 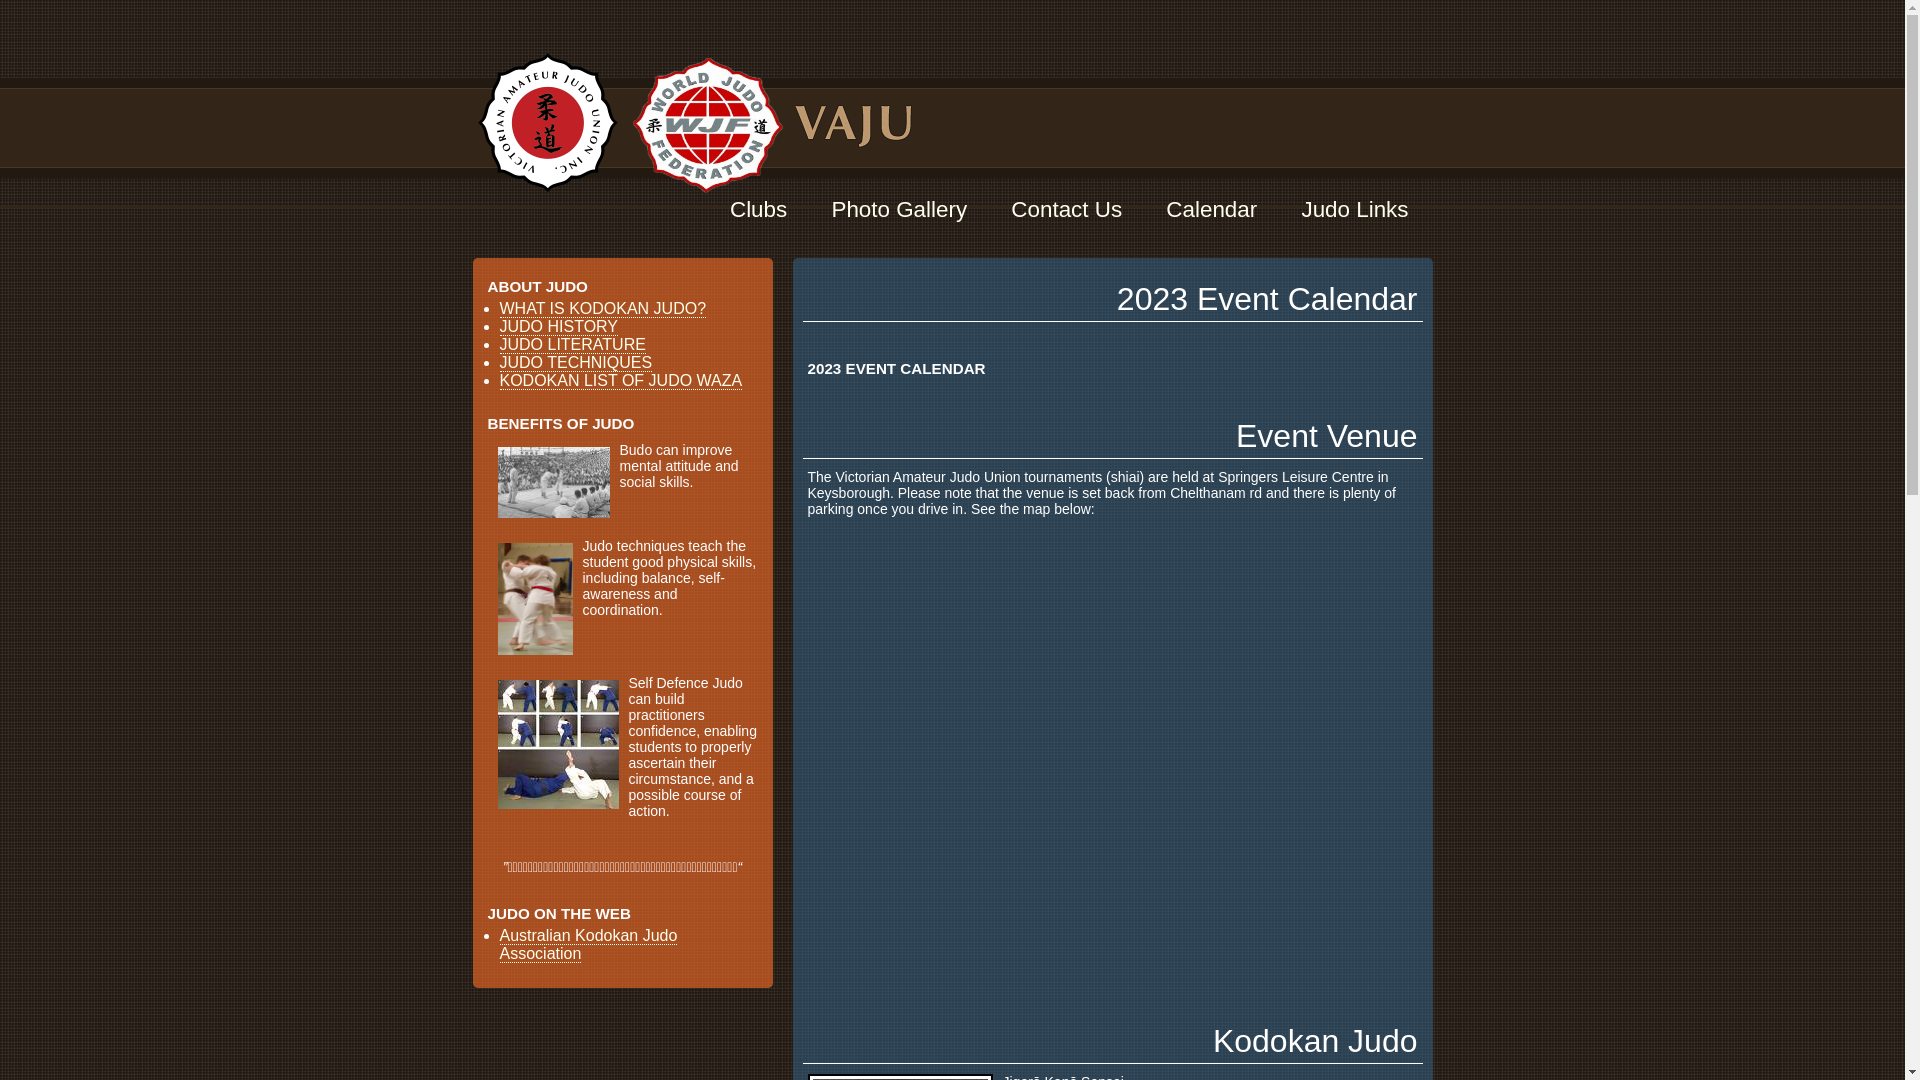 I want to click on JUDO LITERATURE, so click(x=573, y=345).